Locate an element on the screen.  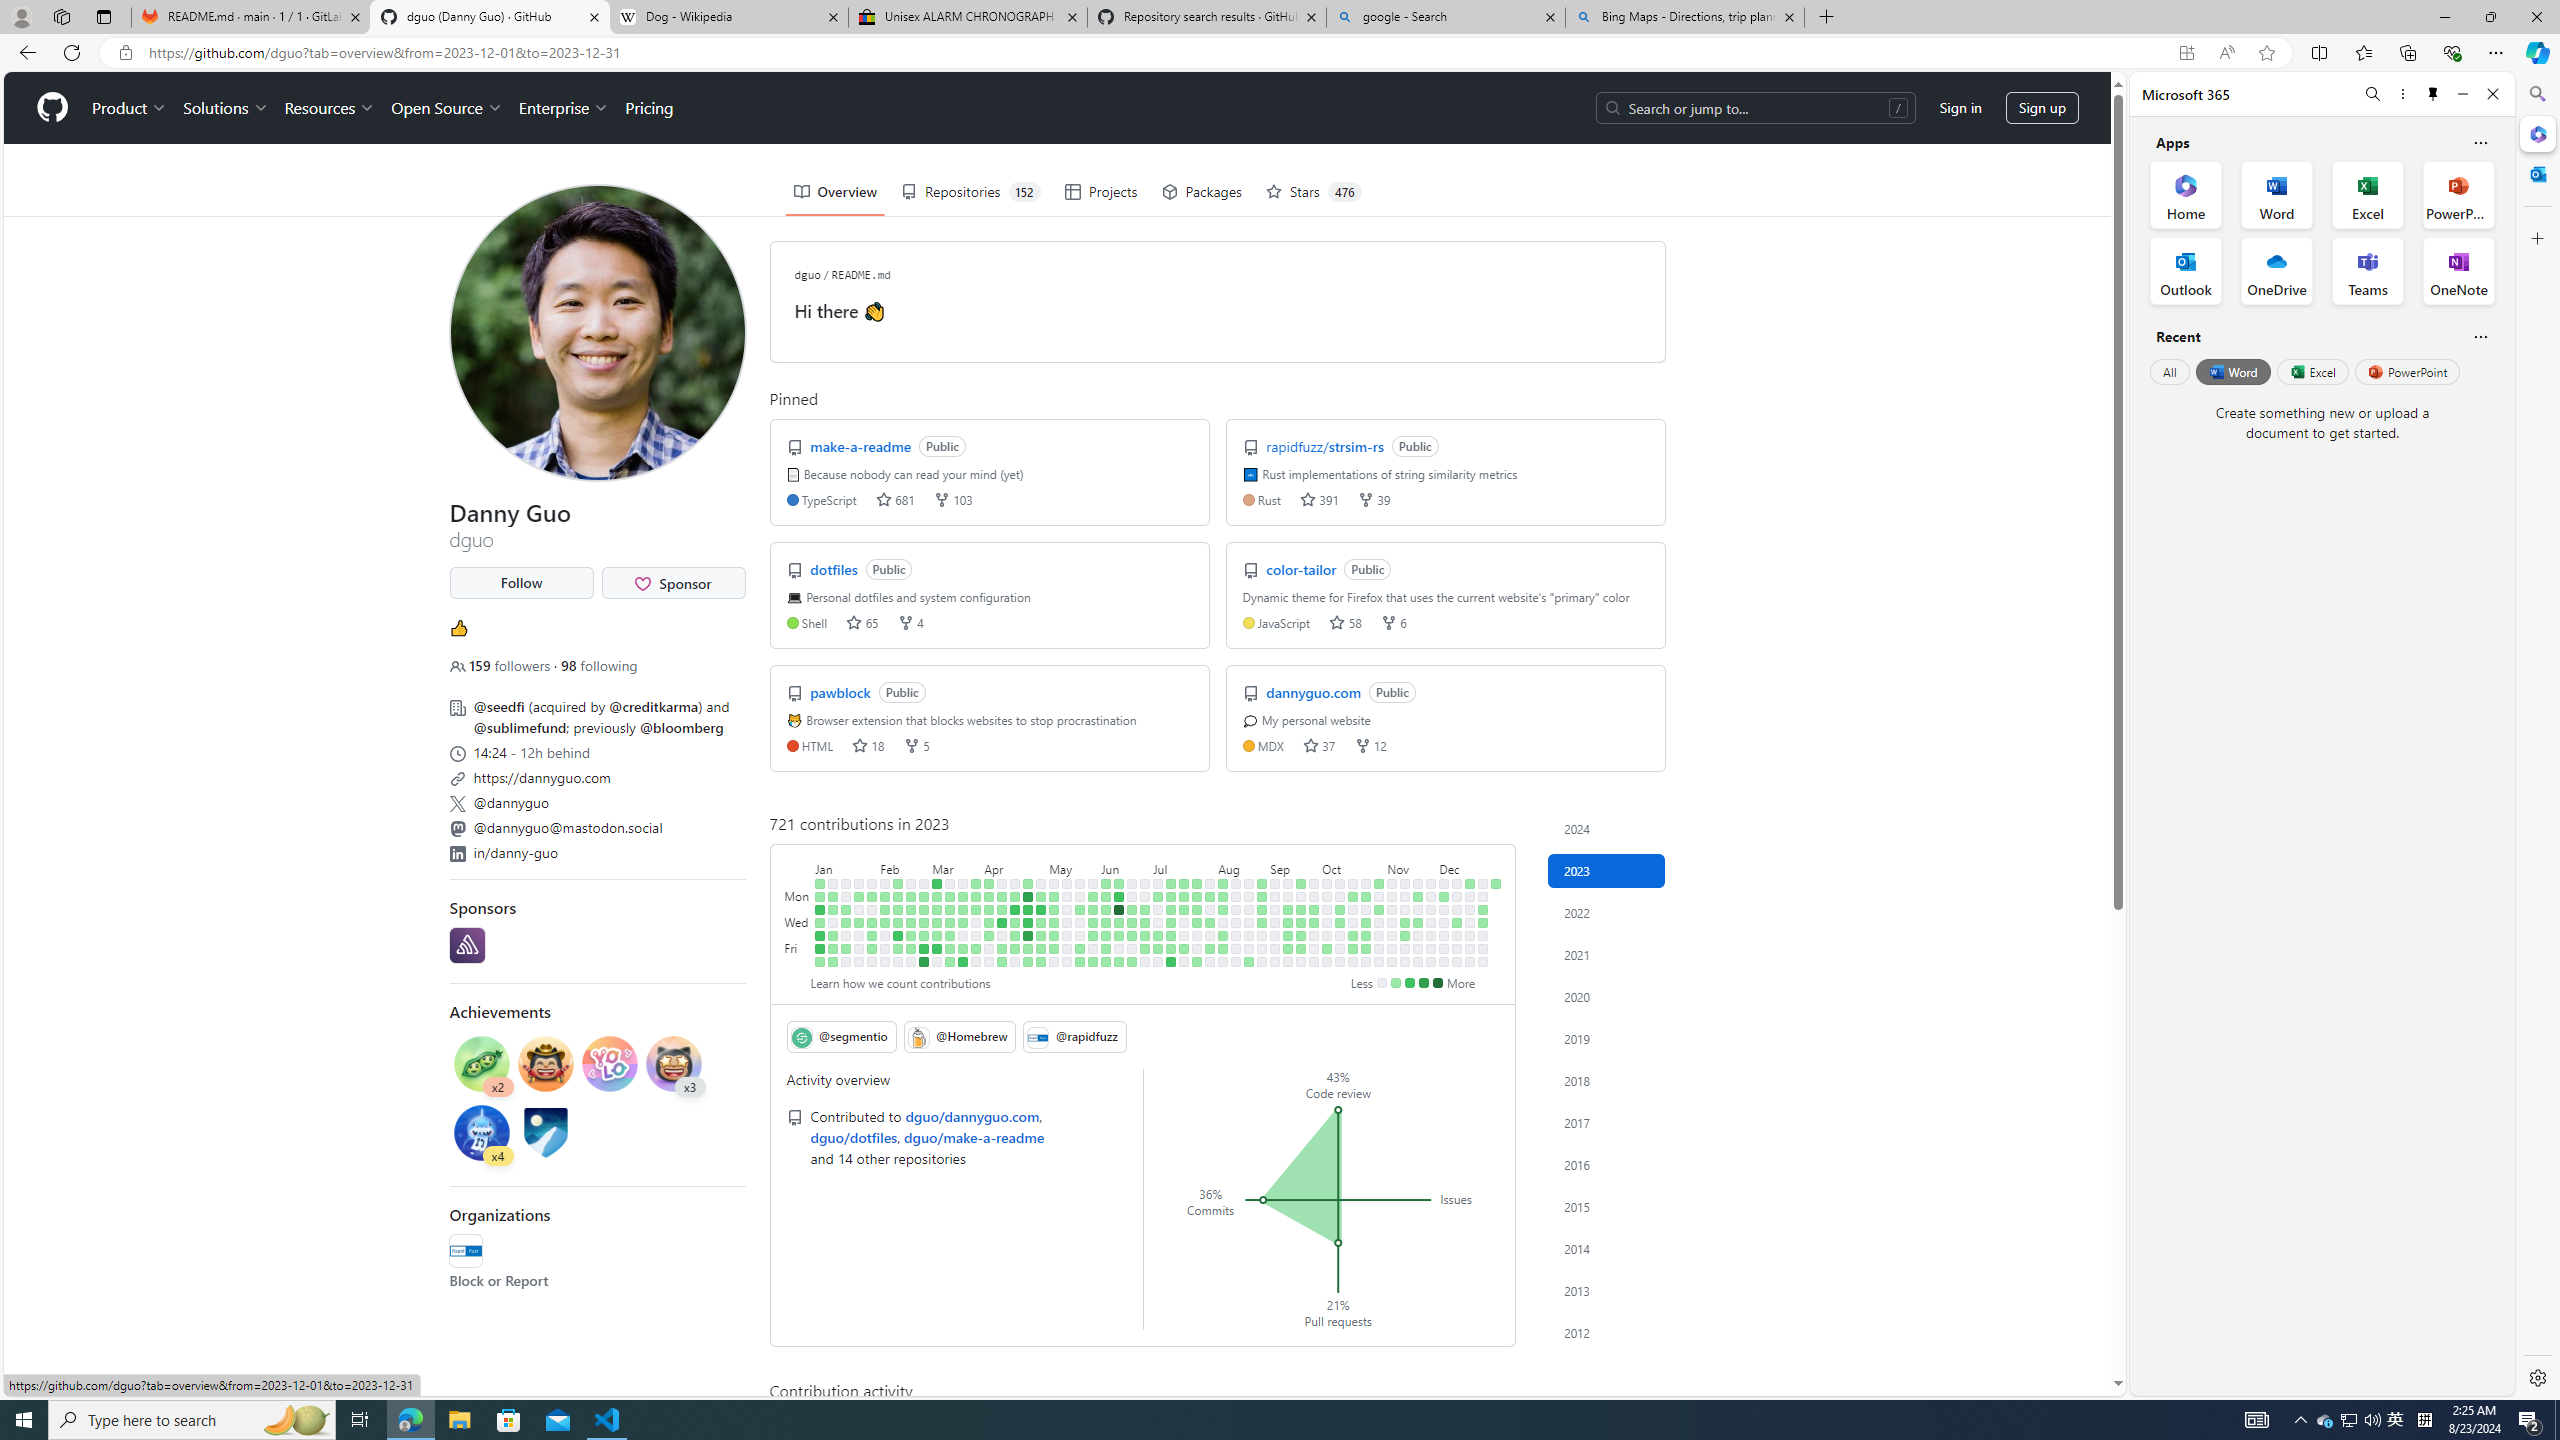
10 contributions on April 12th. is located at coordinates (1002, 922).